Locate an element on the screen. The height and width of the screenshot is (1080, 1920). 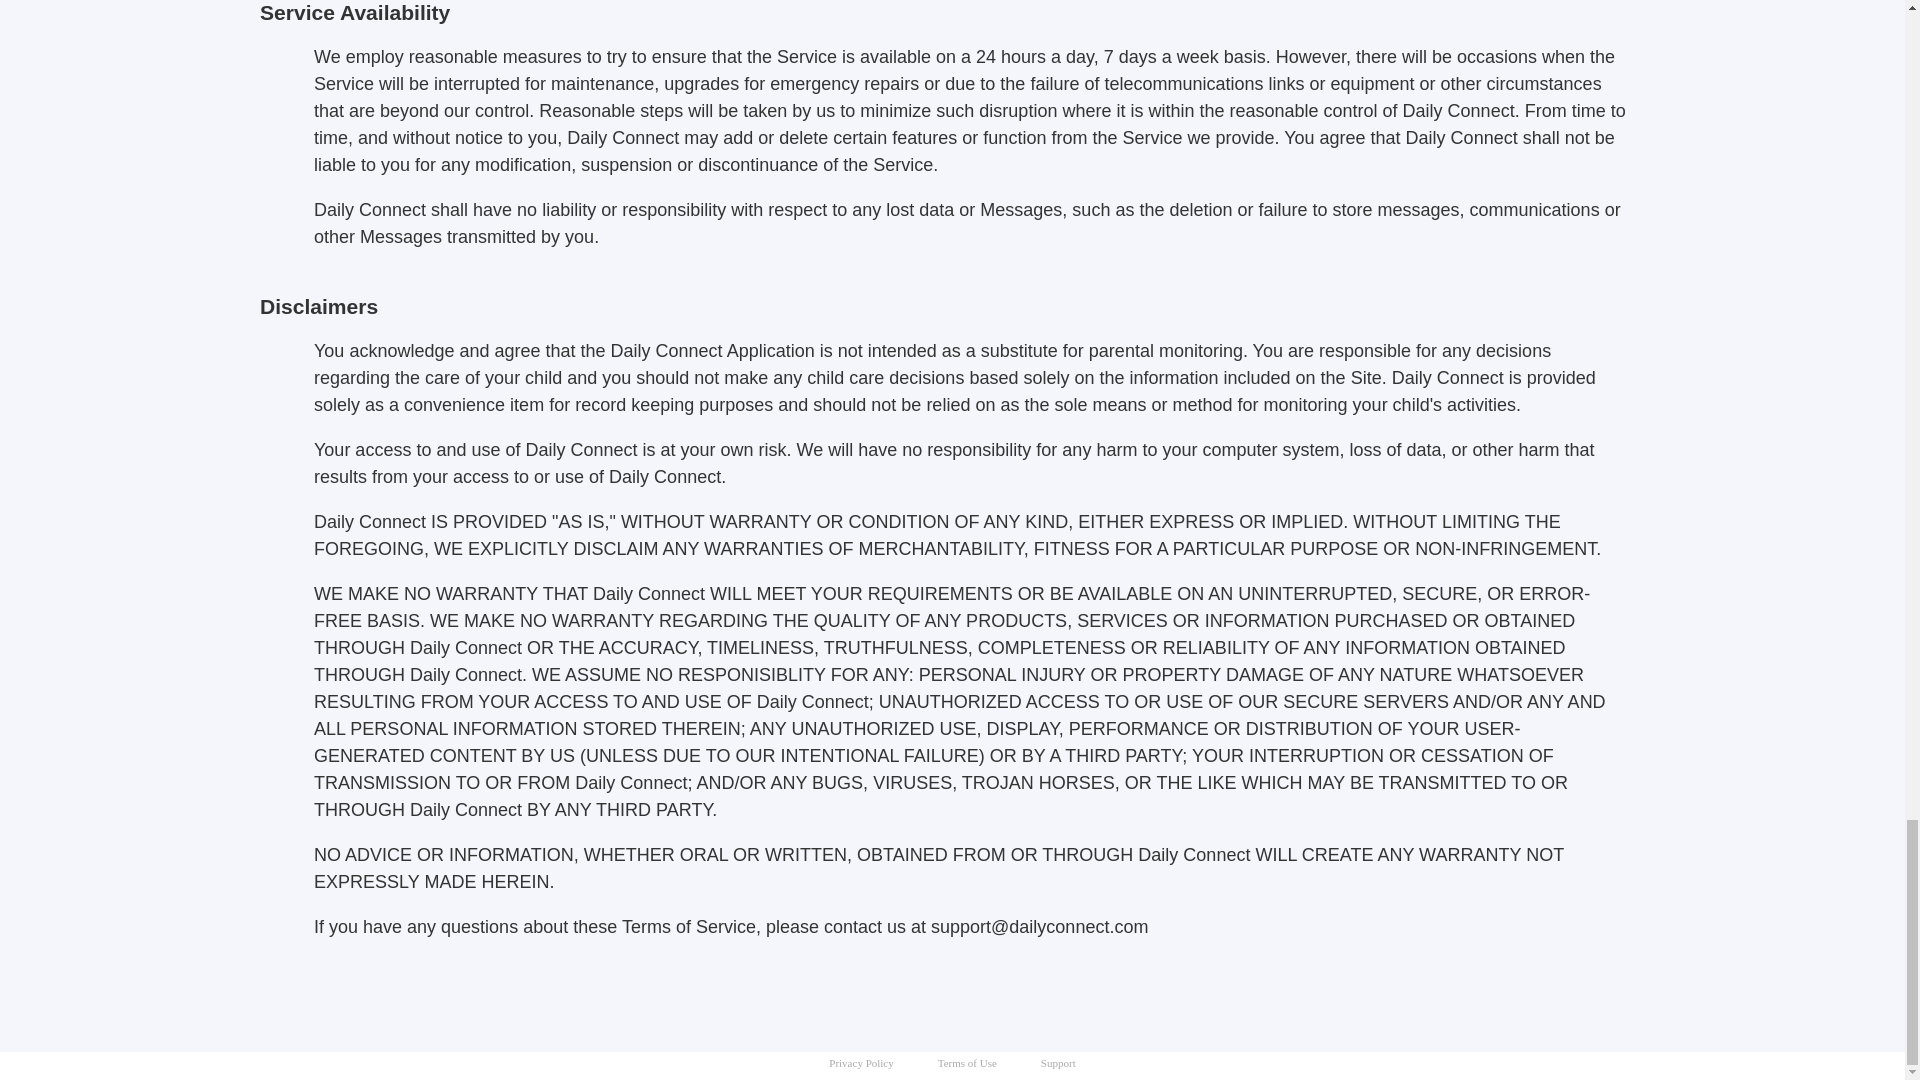
Support is located at coordinates (1058, 1063).